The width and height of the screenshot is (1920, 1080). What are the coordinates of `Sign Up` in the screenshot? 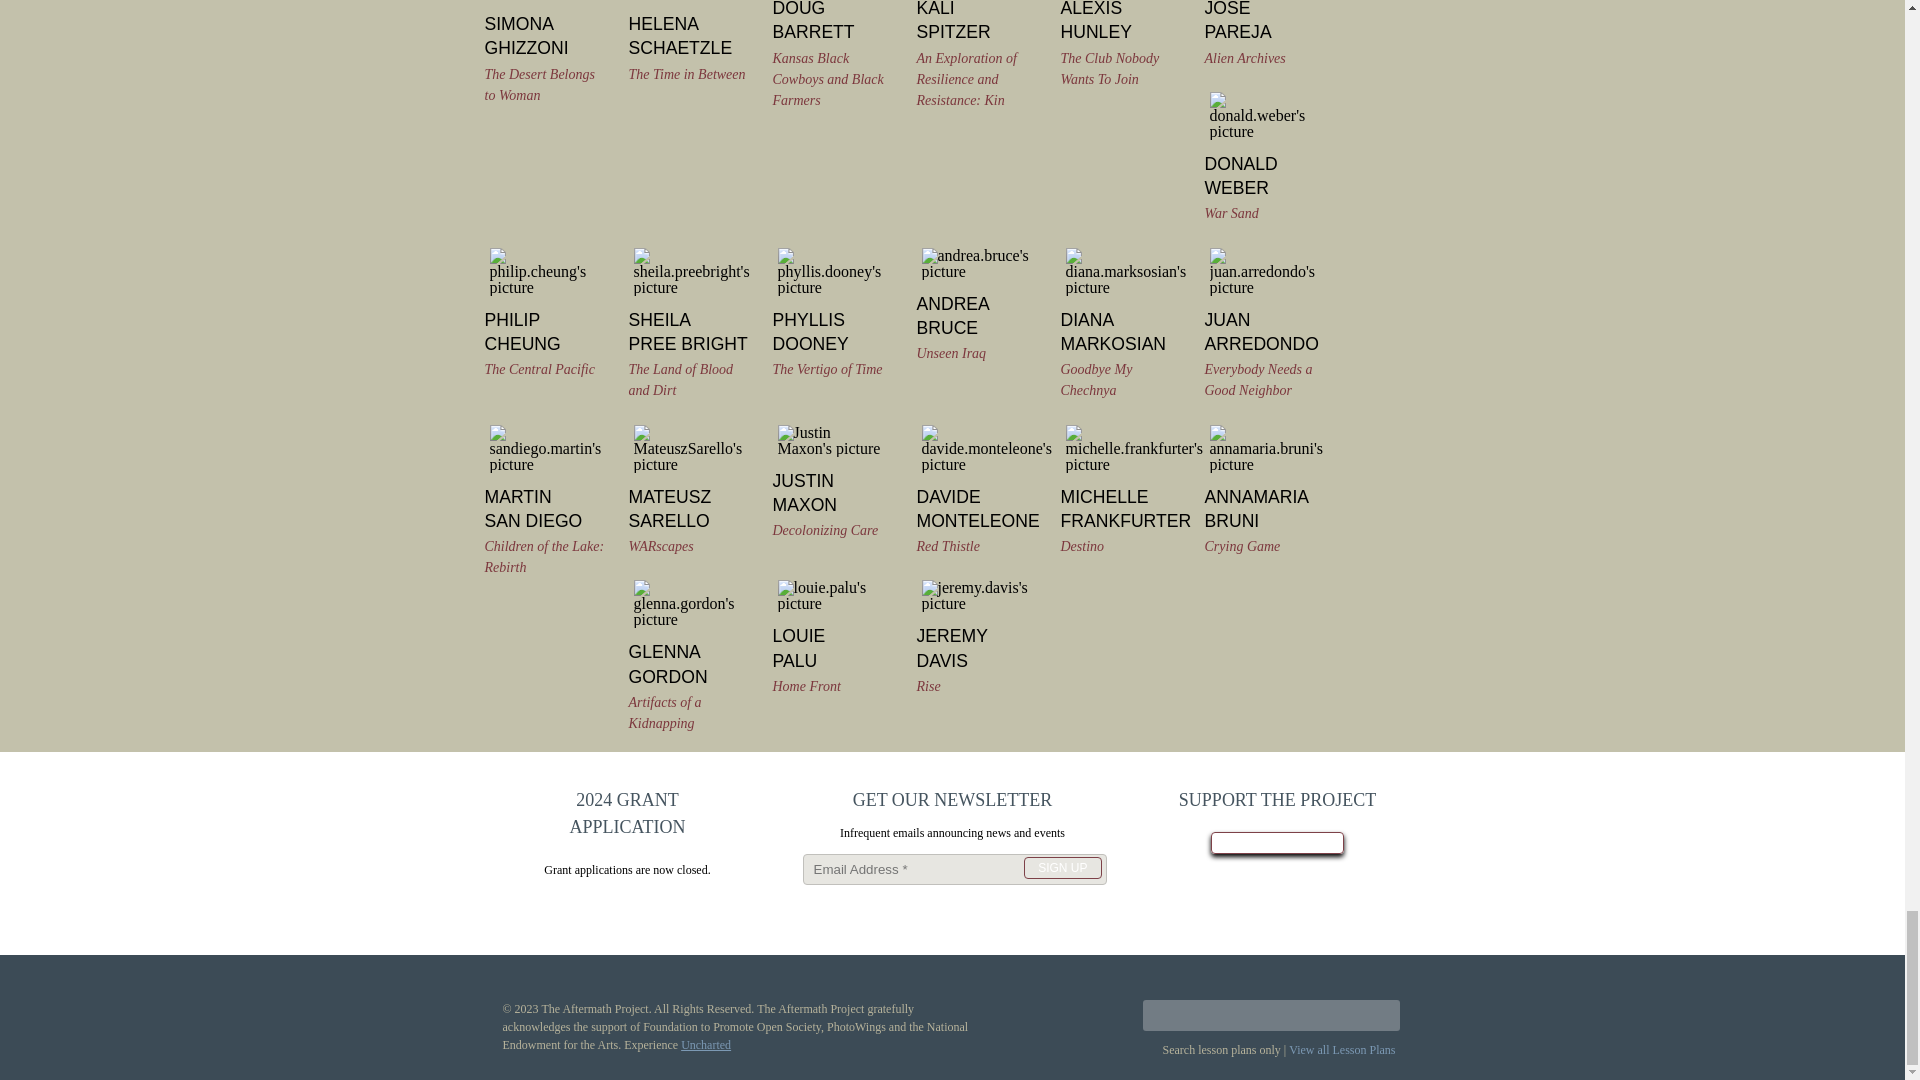 It's located at (1062, 868).